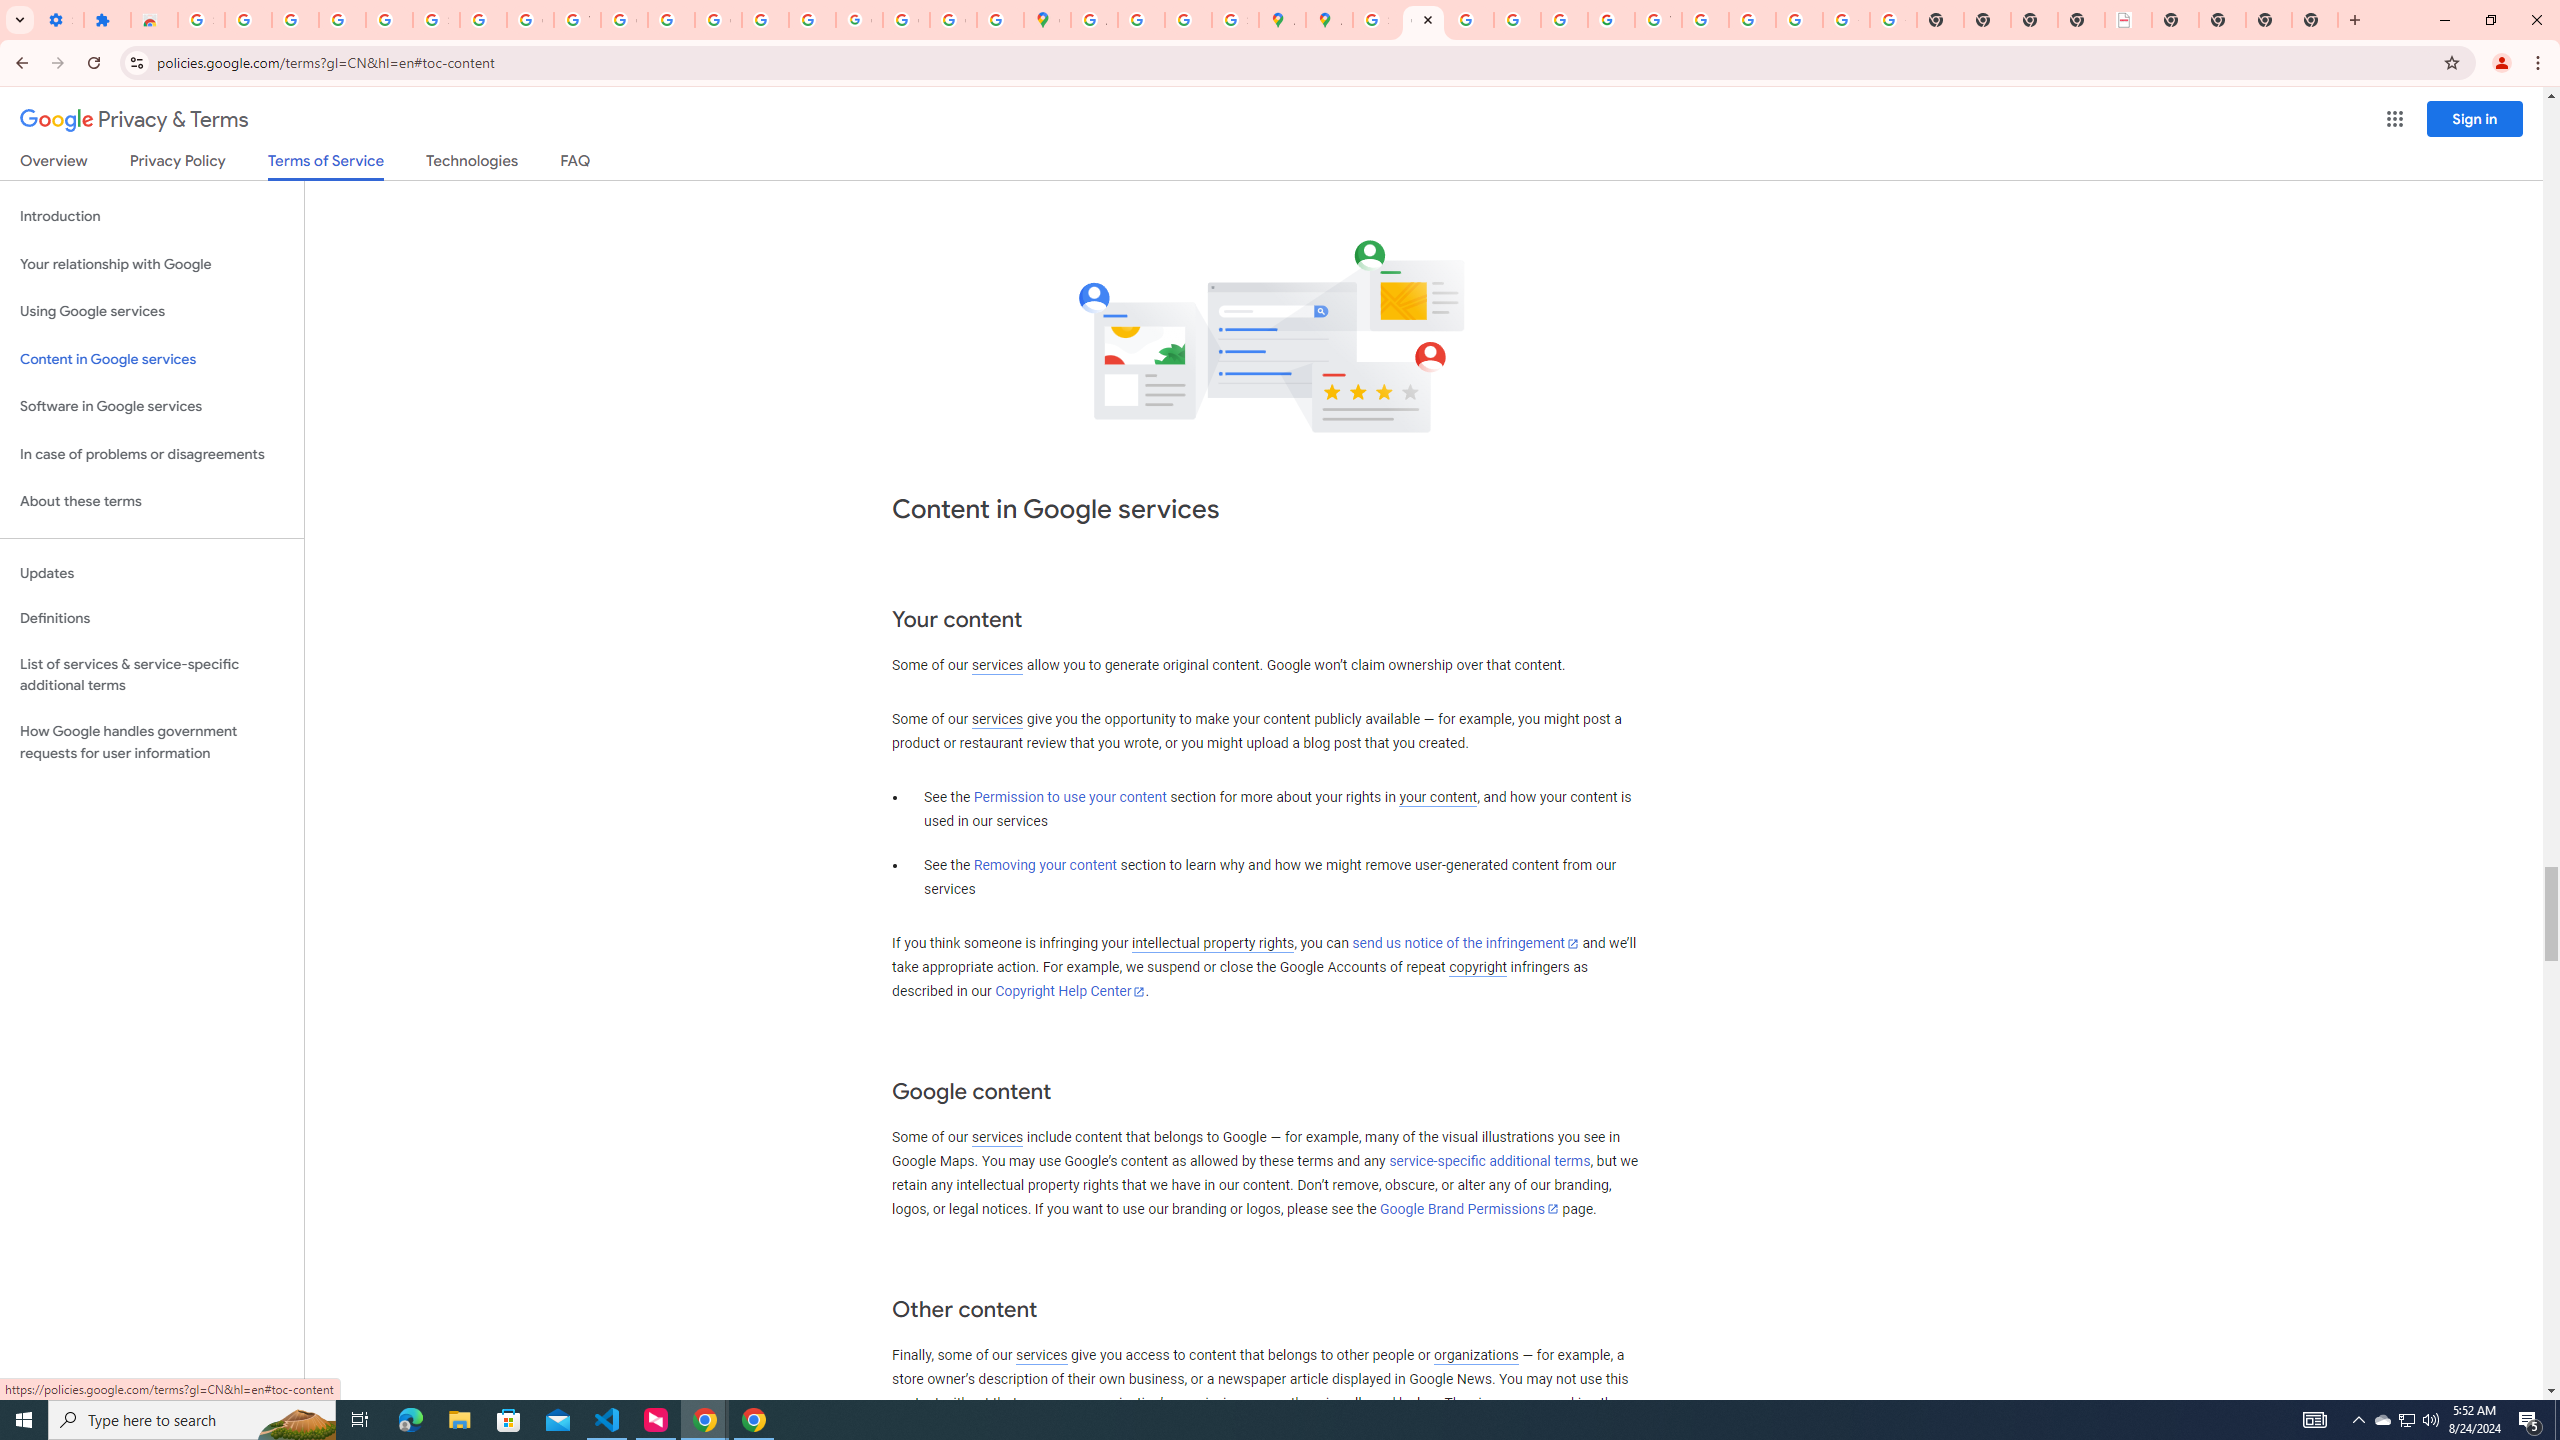 The width and height of the screenshot is (2560, 1440). What do you see at coordinates (152, 502) in the screenshot?
I see `About these terms` at bounding box center [152, 502].